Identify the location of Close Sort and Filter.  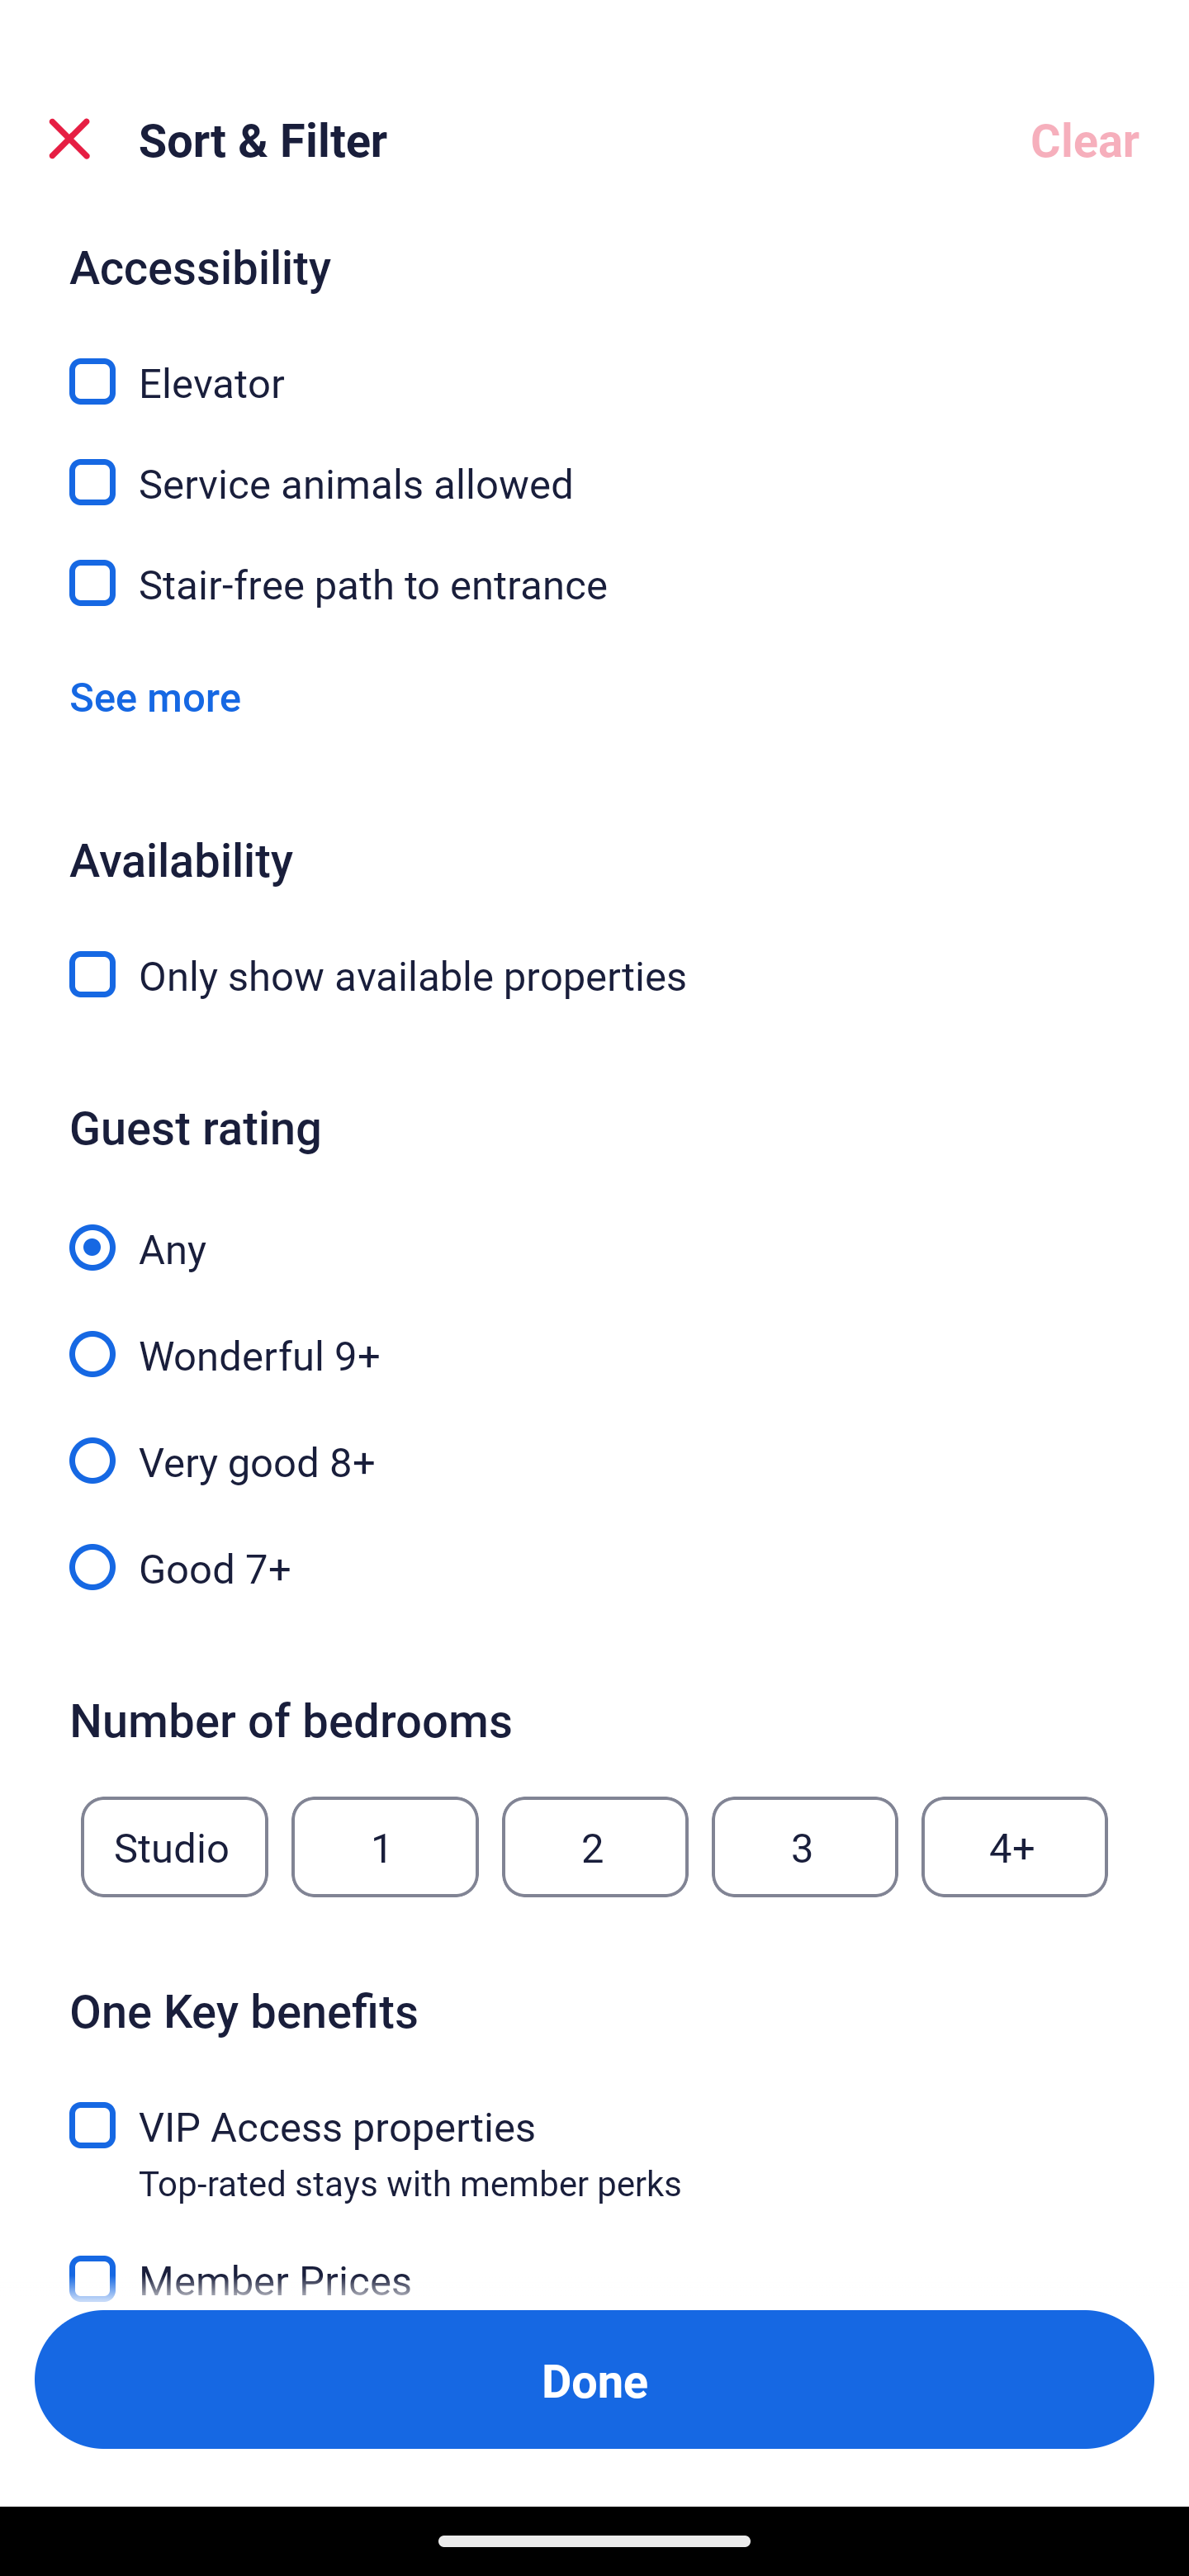
(69, 139).